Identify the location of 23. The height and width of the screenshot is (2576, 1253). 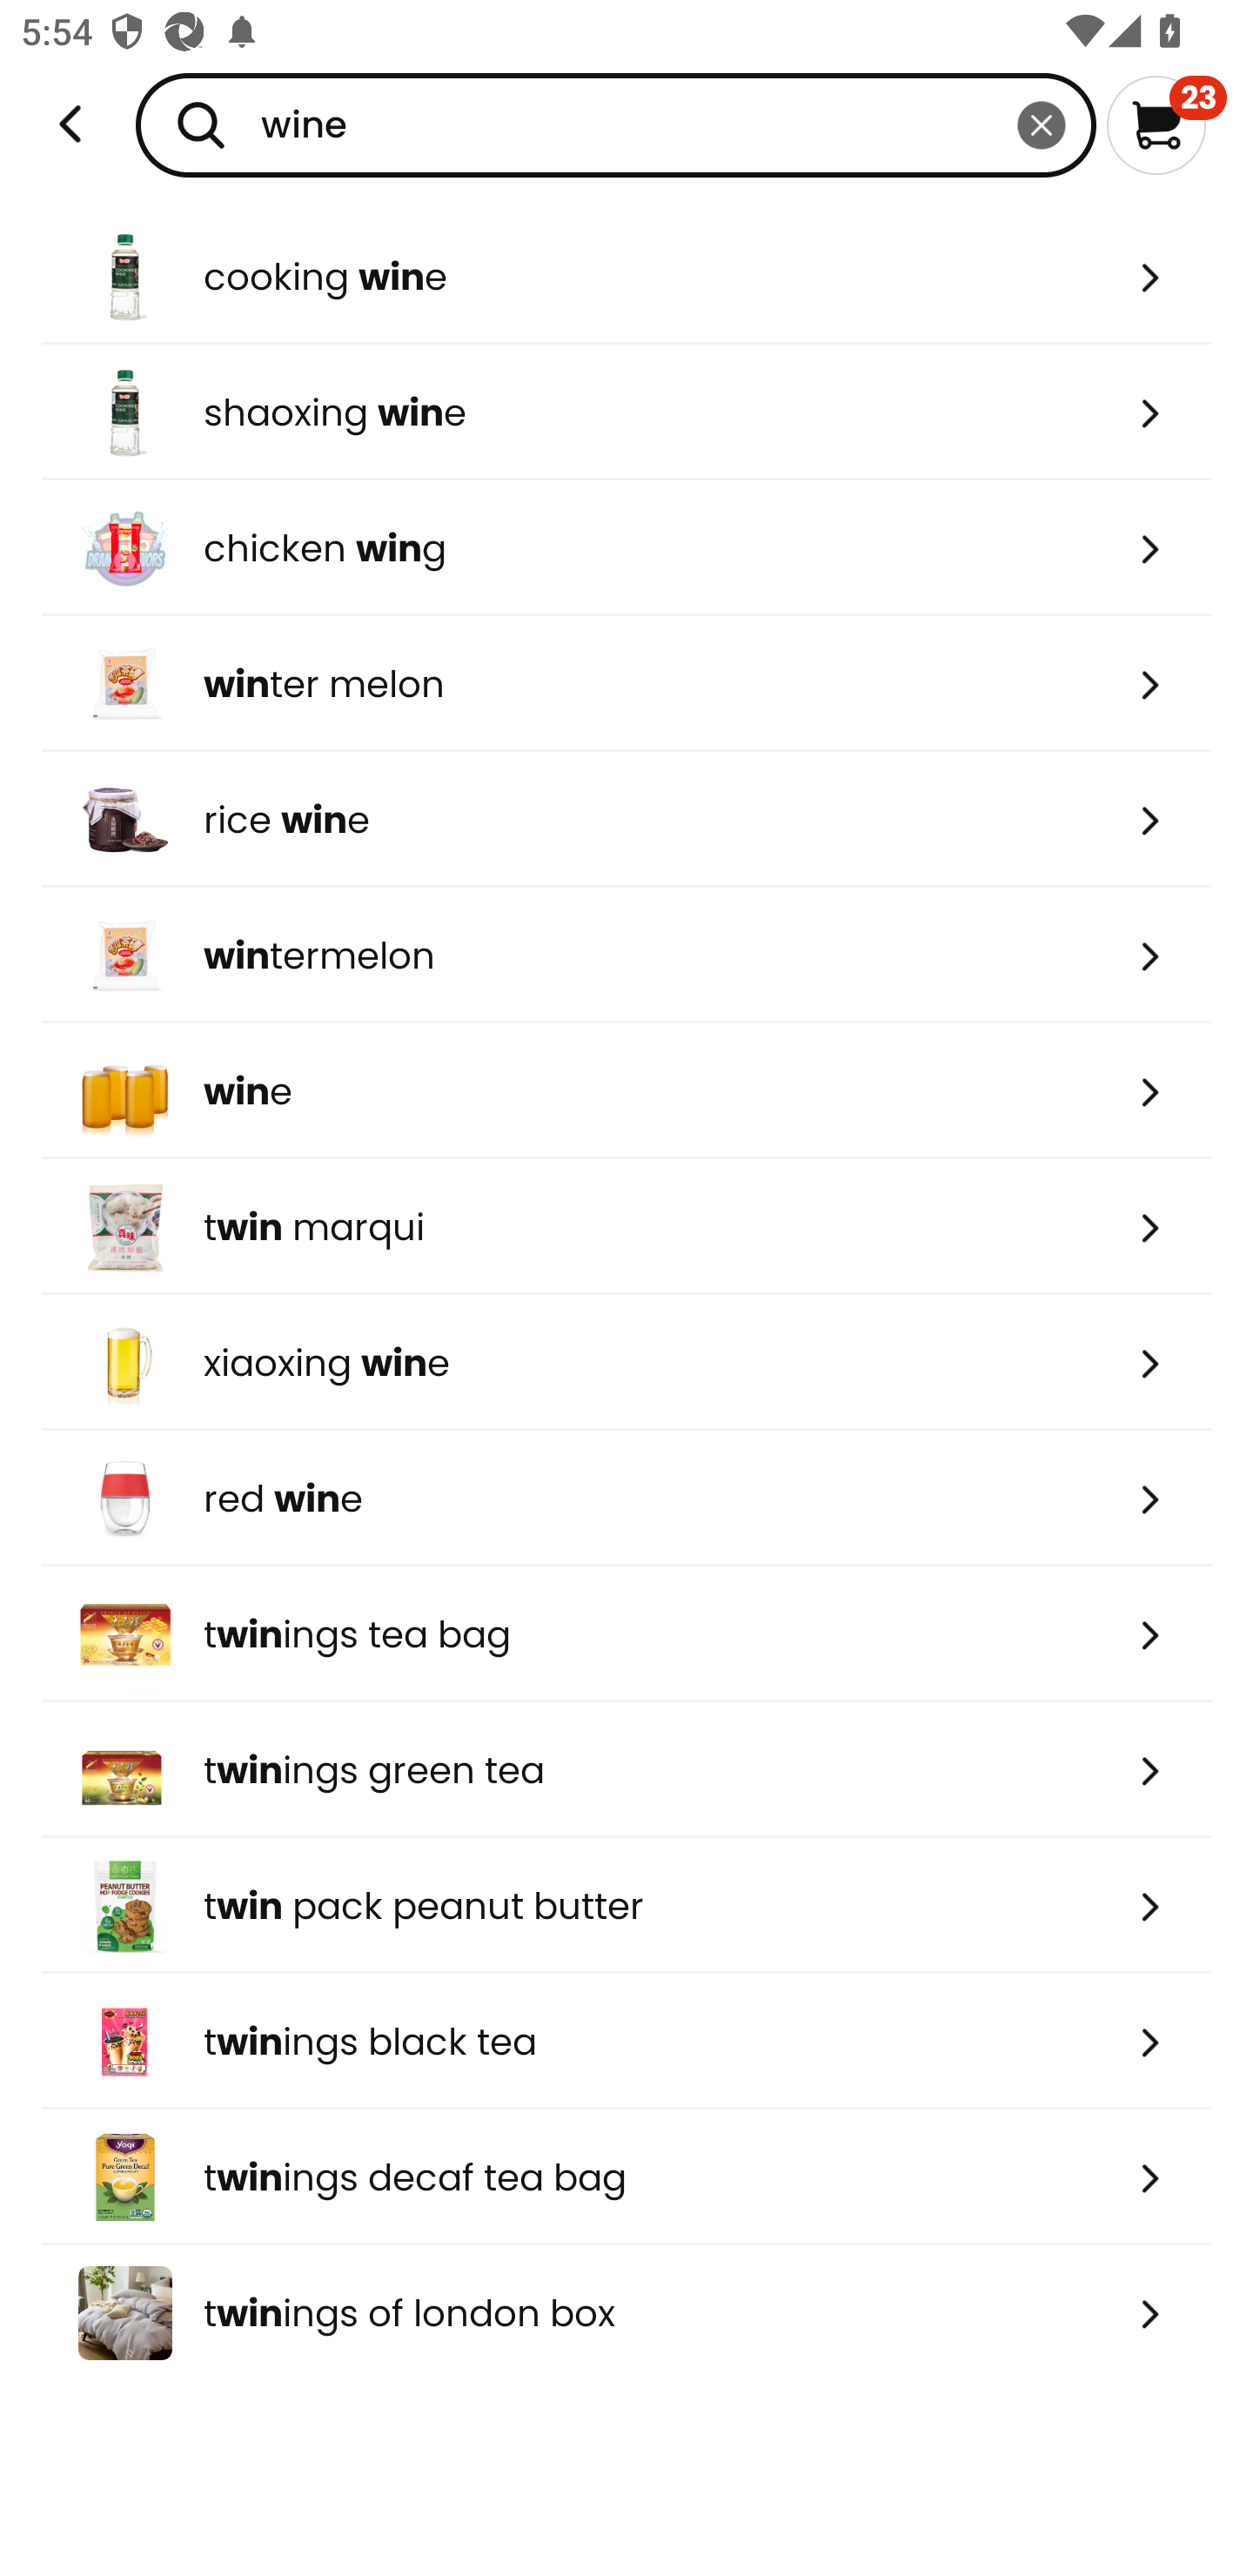
(1166, 124).